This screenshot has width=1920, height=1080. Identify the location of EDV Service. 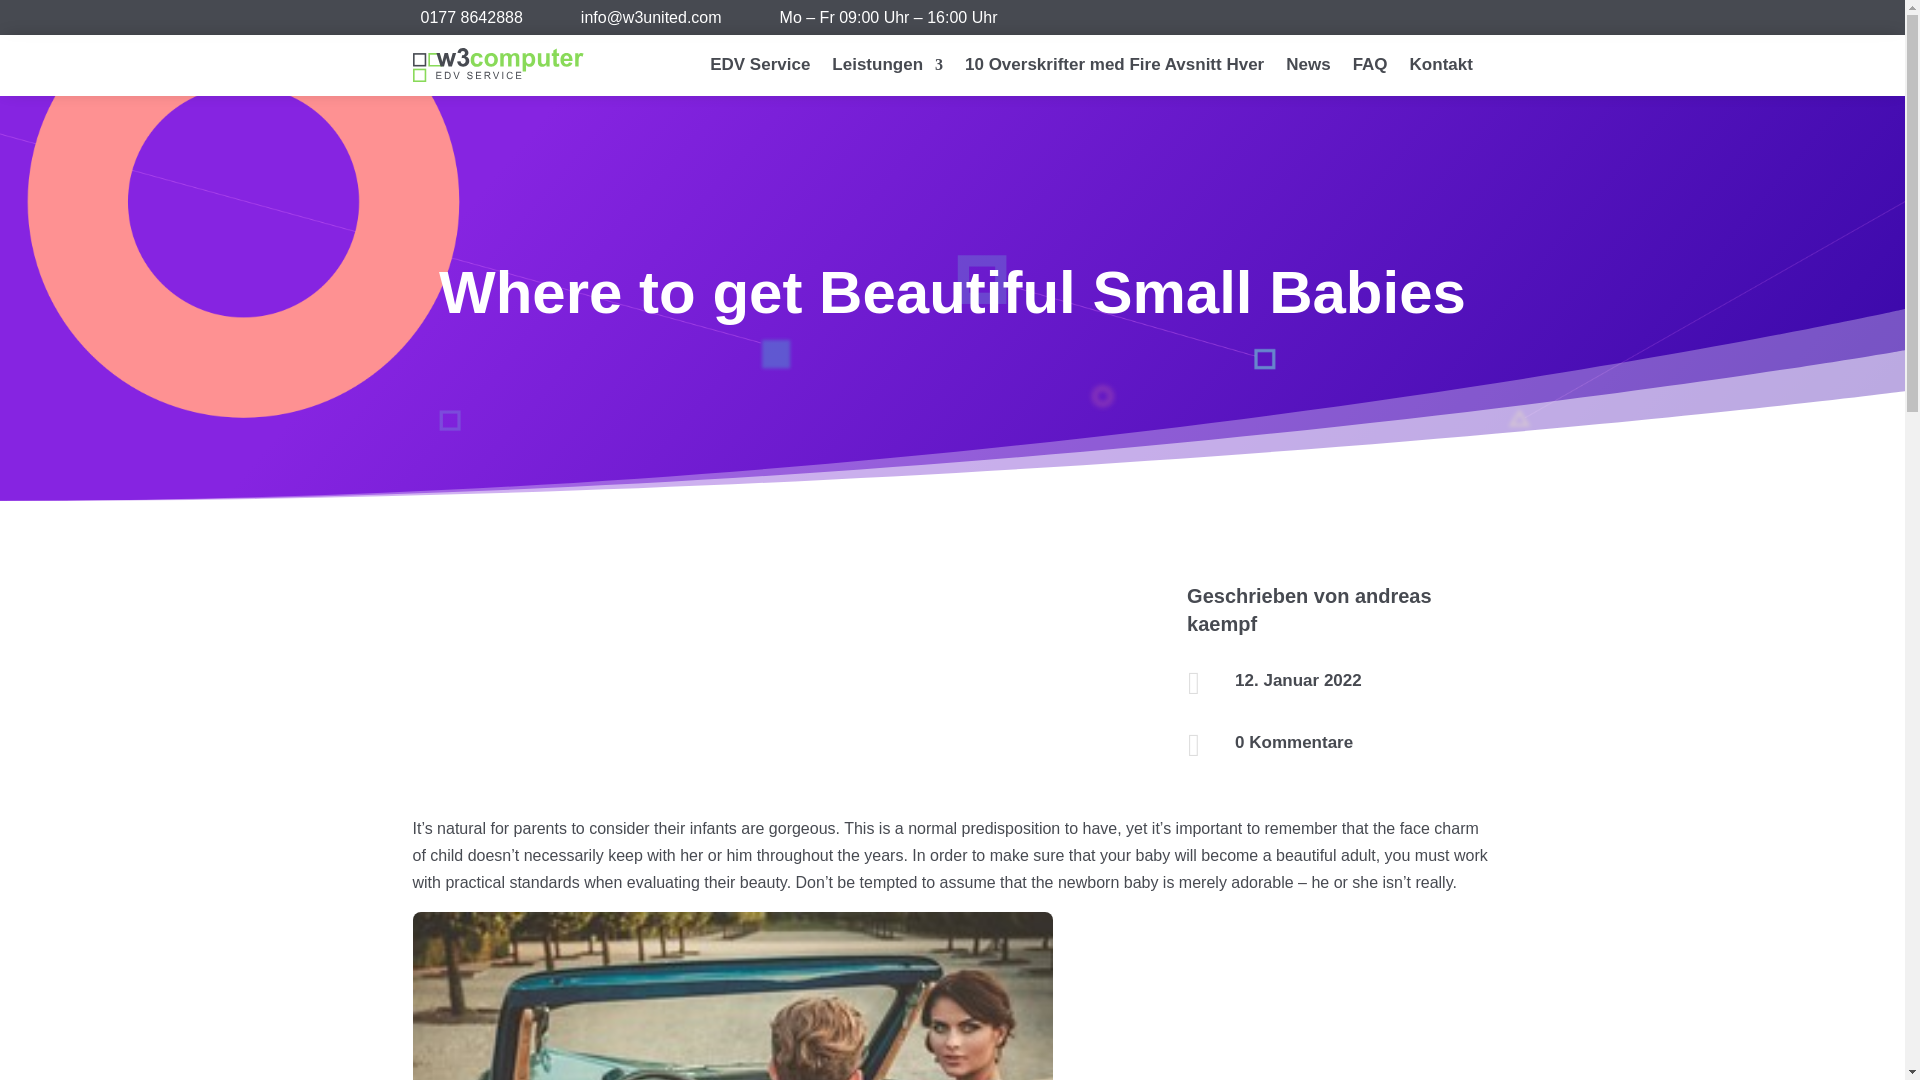
(760, 68).